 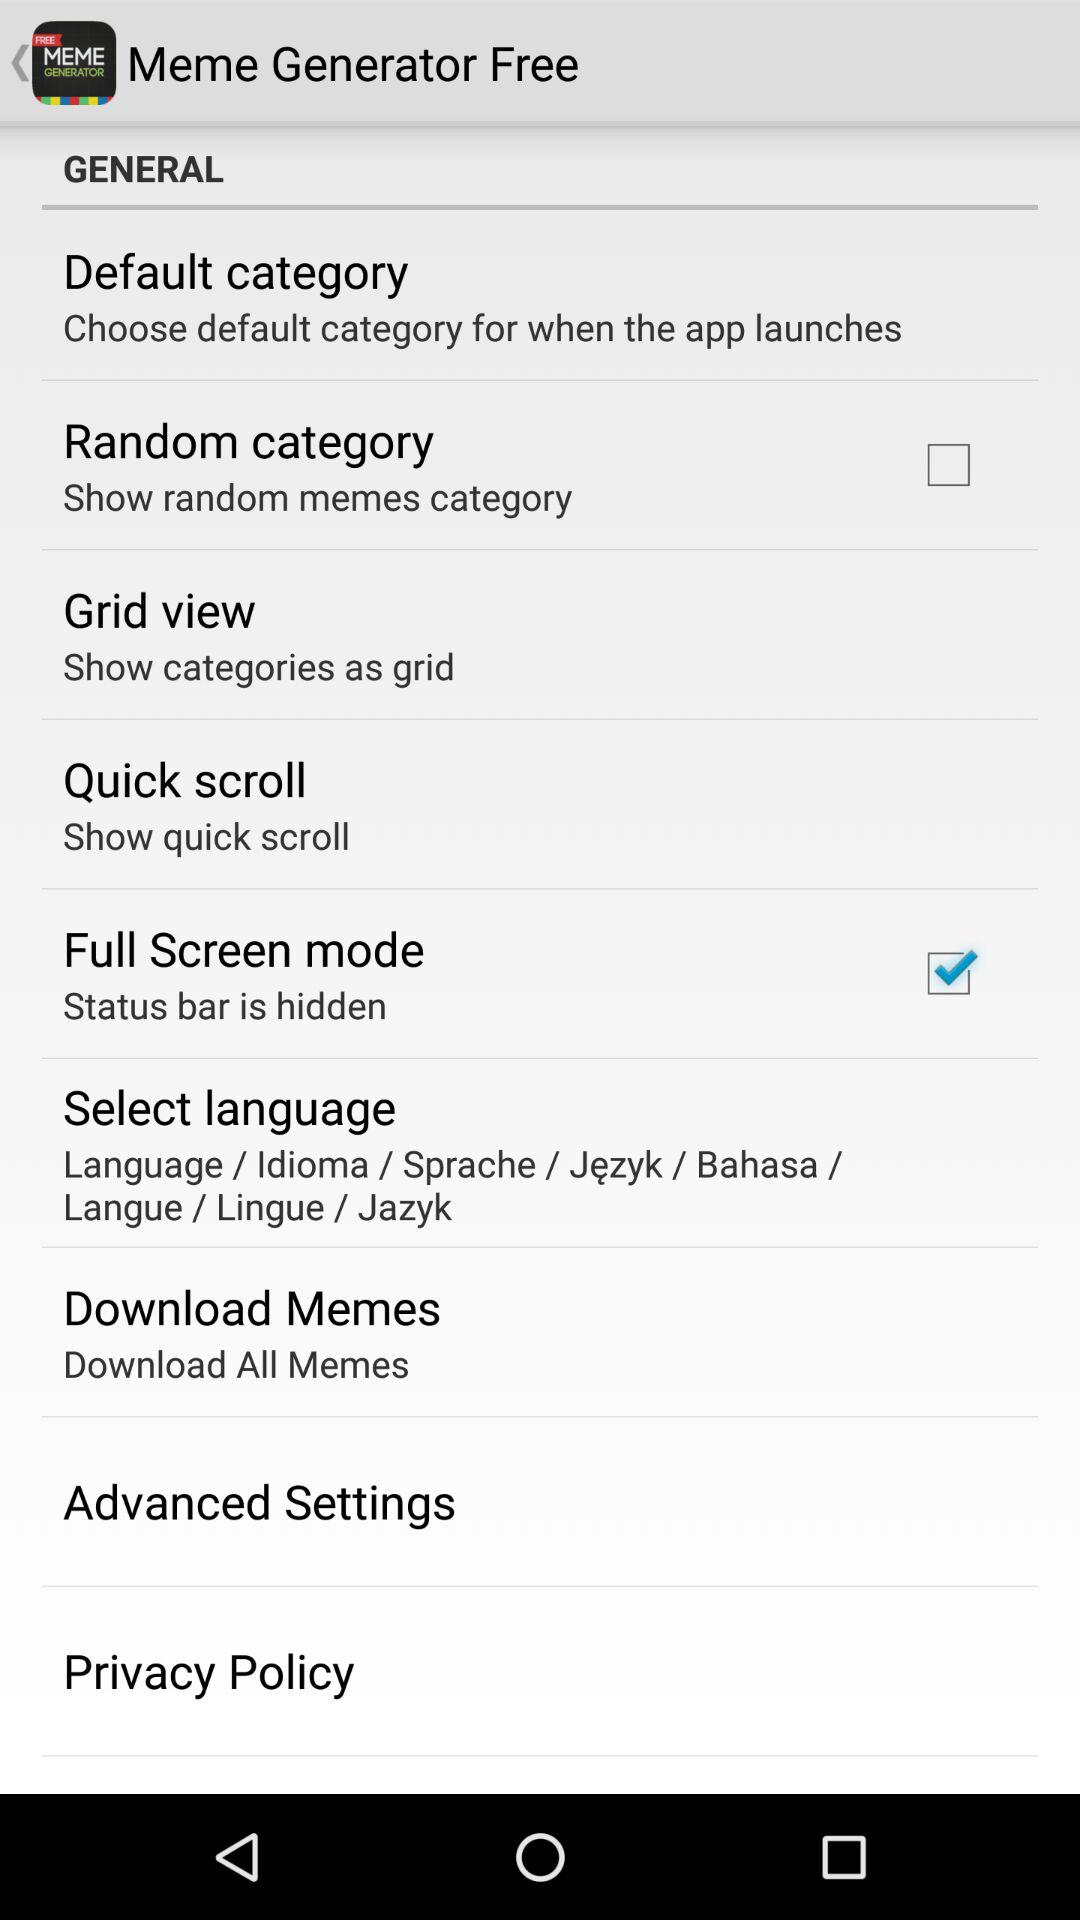 What do you see at coordinates (260, 1500) in the screenshot?
I see `tap advanced settings icon` at bounding box center [260, 1500].